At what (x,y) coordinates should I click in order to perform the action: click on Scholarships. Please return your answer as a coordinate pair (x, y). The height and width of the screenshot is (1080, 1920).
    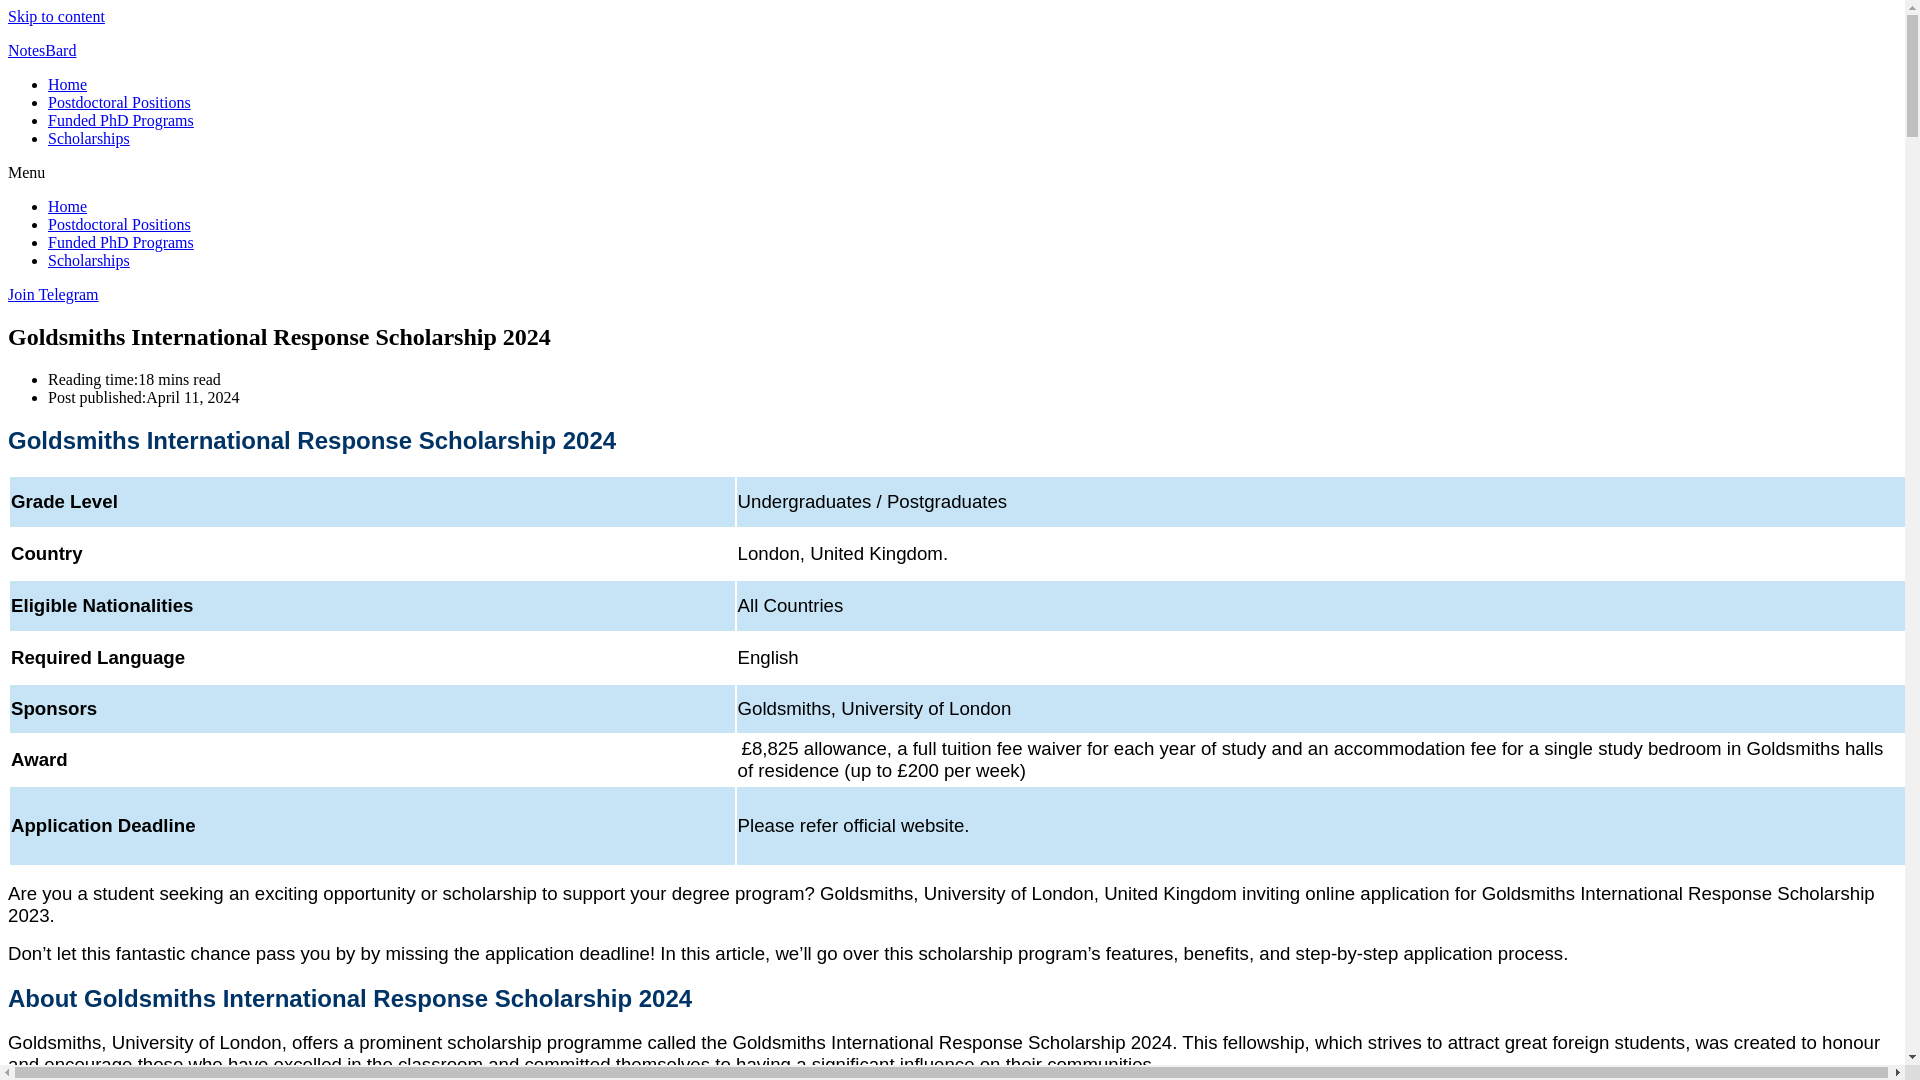
    Looking at the image, I should click on (89, 138).